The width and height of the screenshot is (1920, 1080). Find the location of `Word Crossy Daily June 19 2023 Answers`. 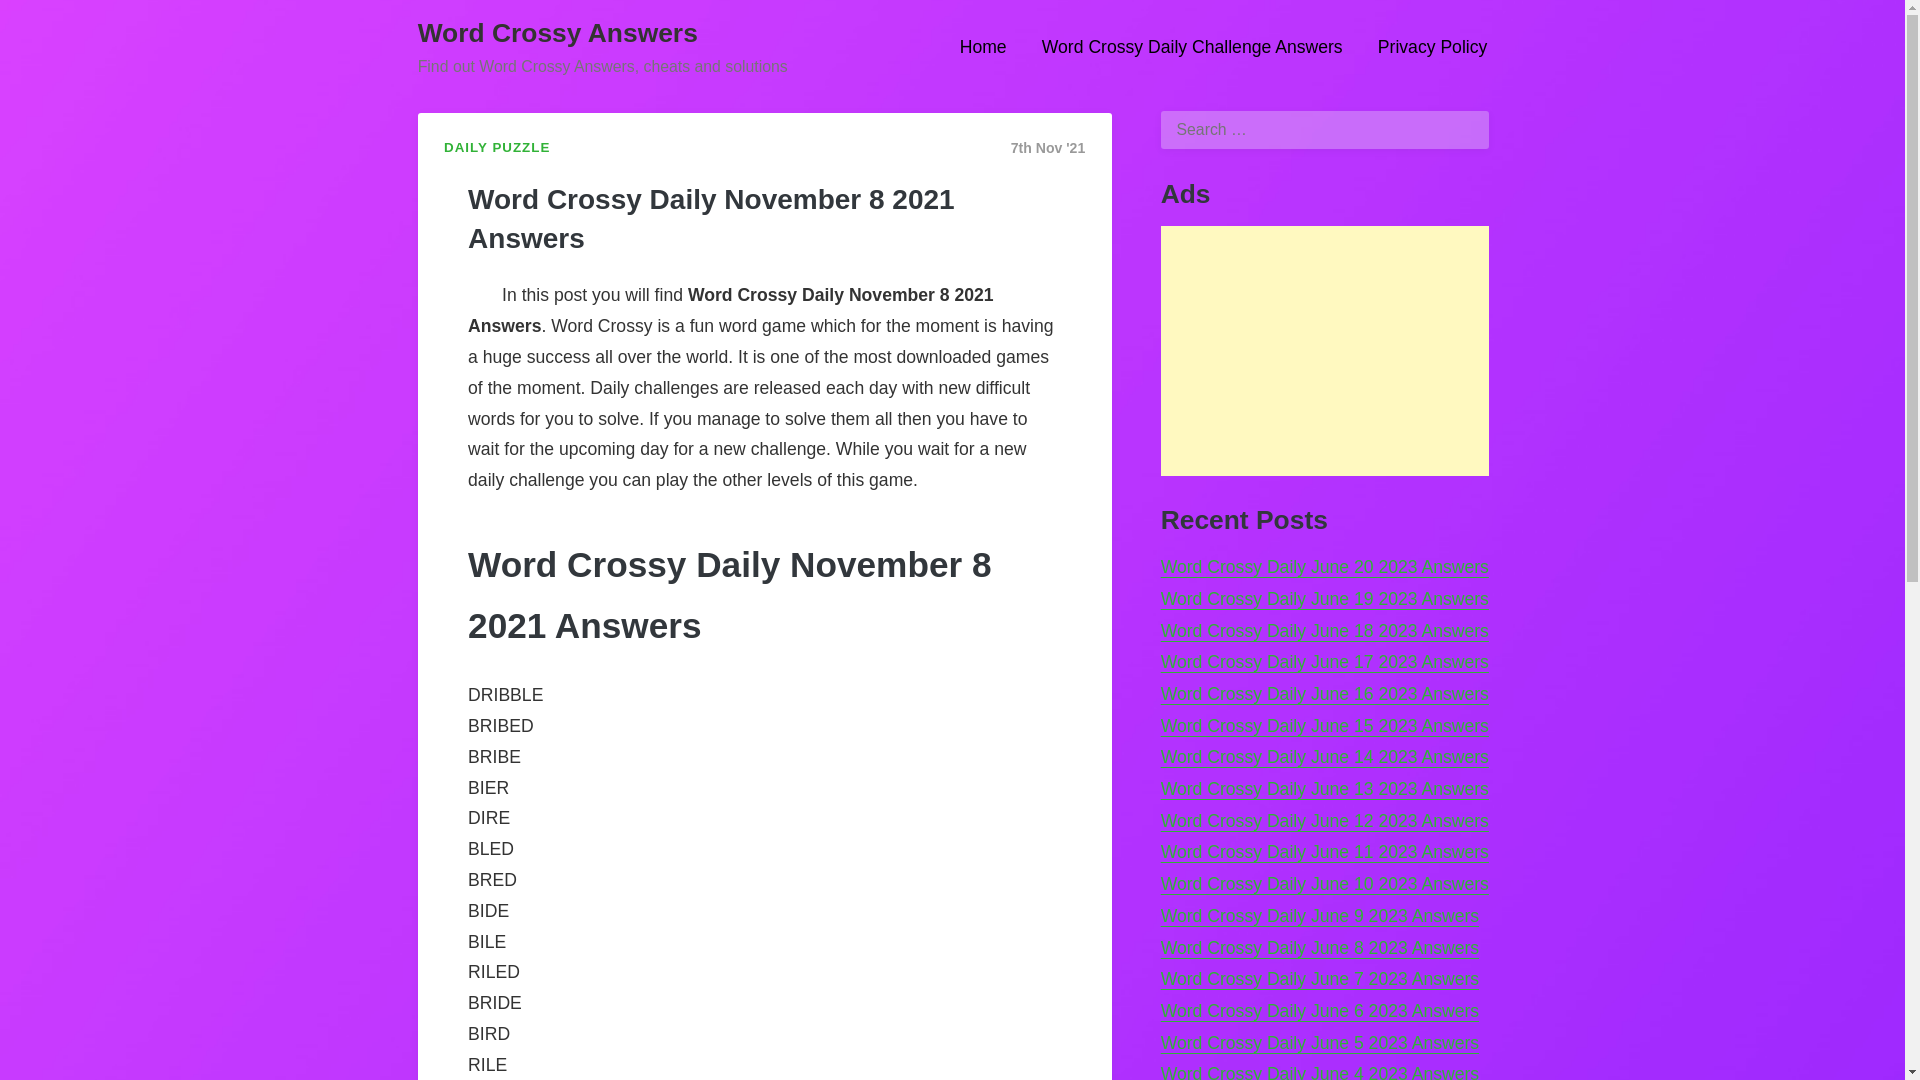

Word Crossy Daily June 19 2023 Answers is located at coordinates (1325, 598).